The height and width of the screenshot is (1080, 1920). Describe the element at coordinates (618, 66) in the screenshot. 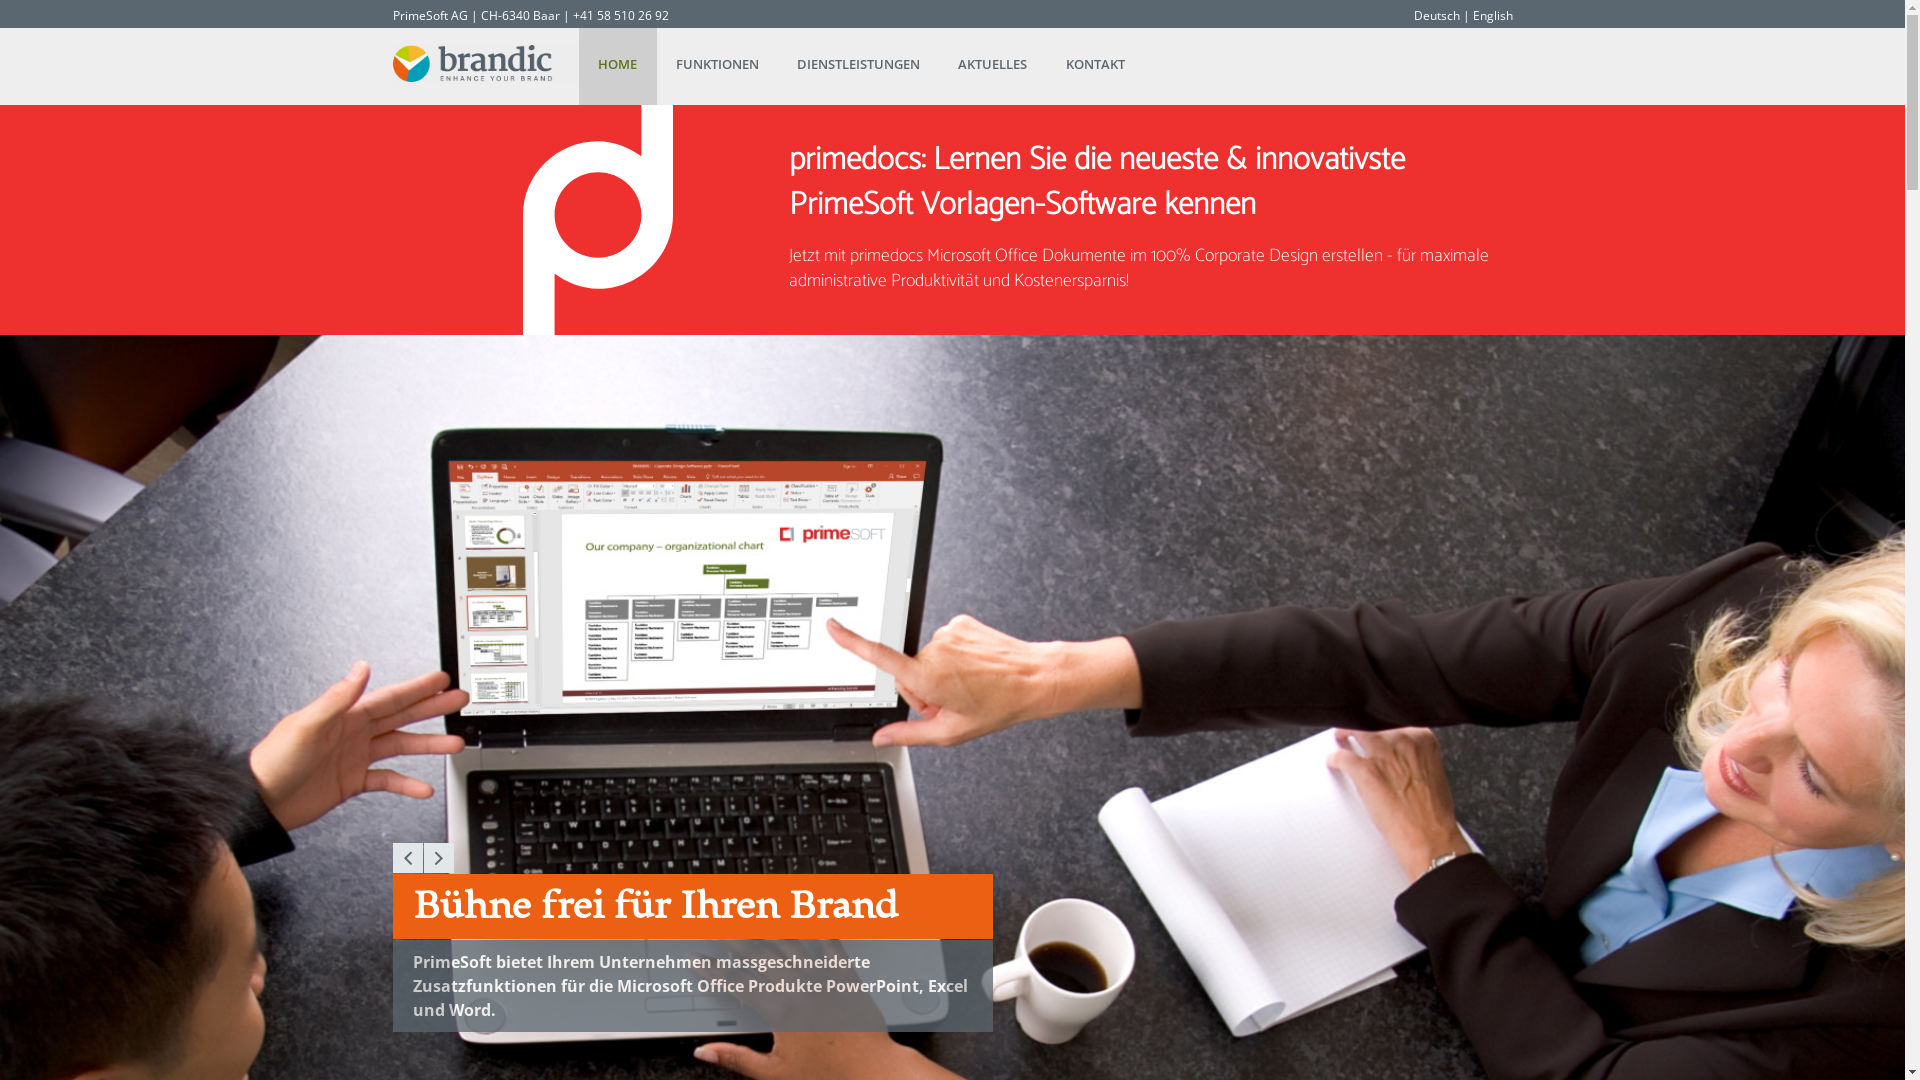

I see `HOME` at that location.